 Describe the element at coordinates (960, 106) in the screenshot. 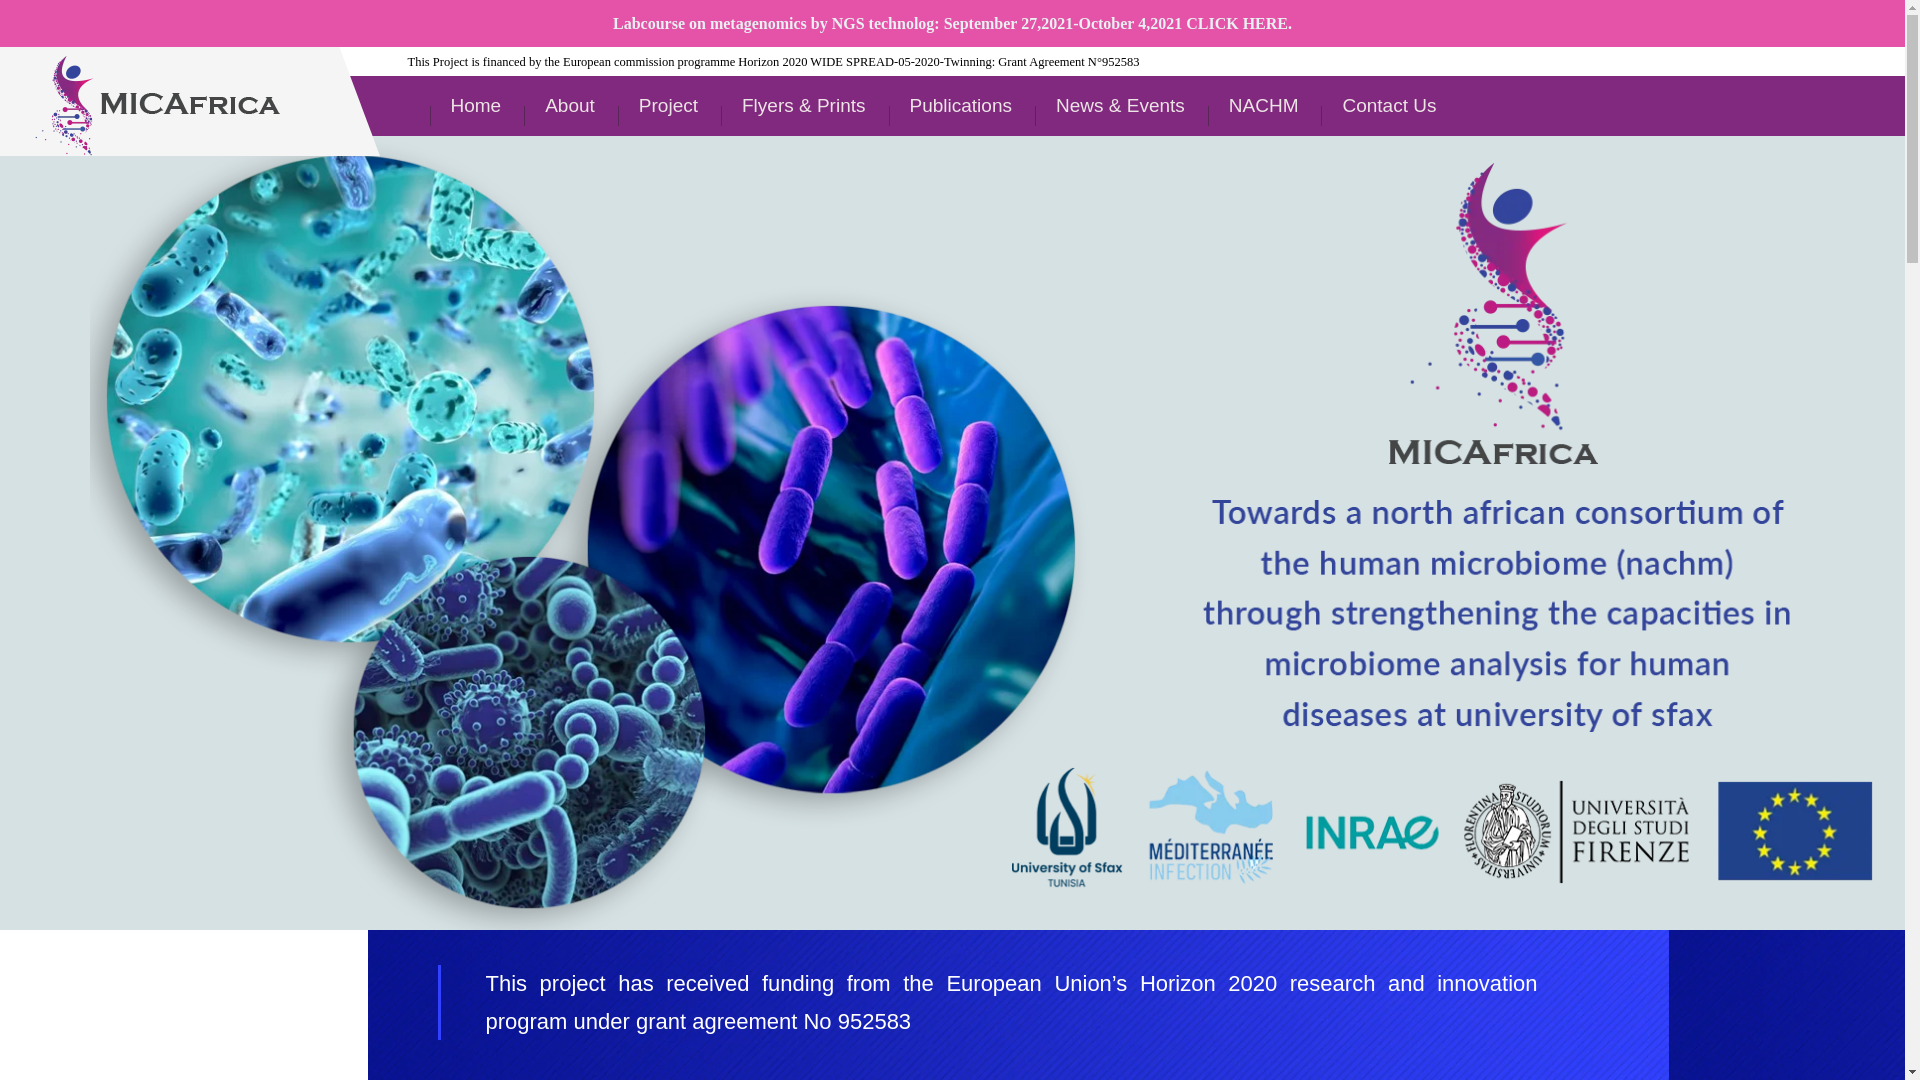

I see `Publications` at that location.